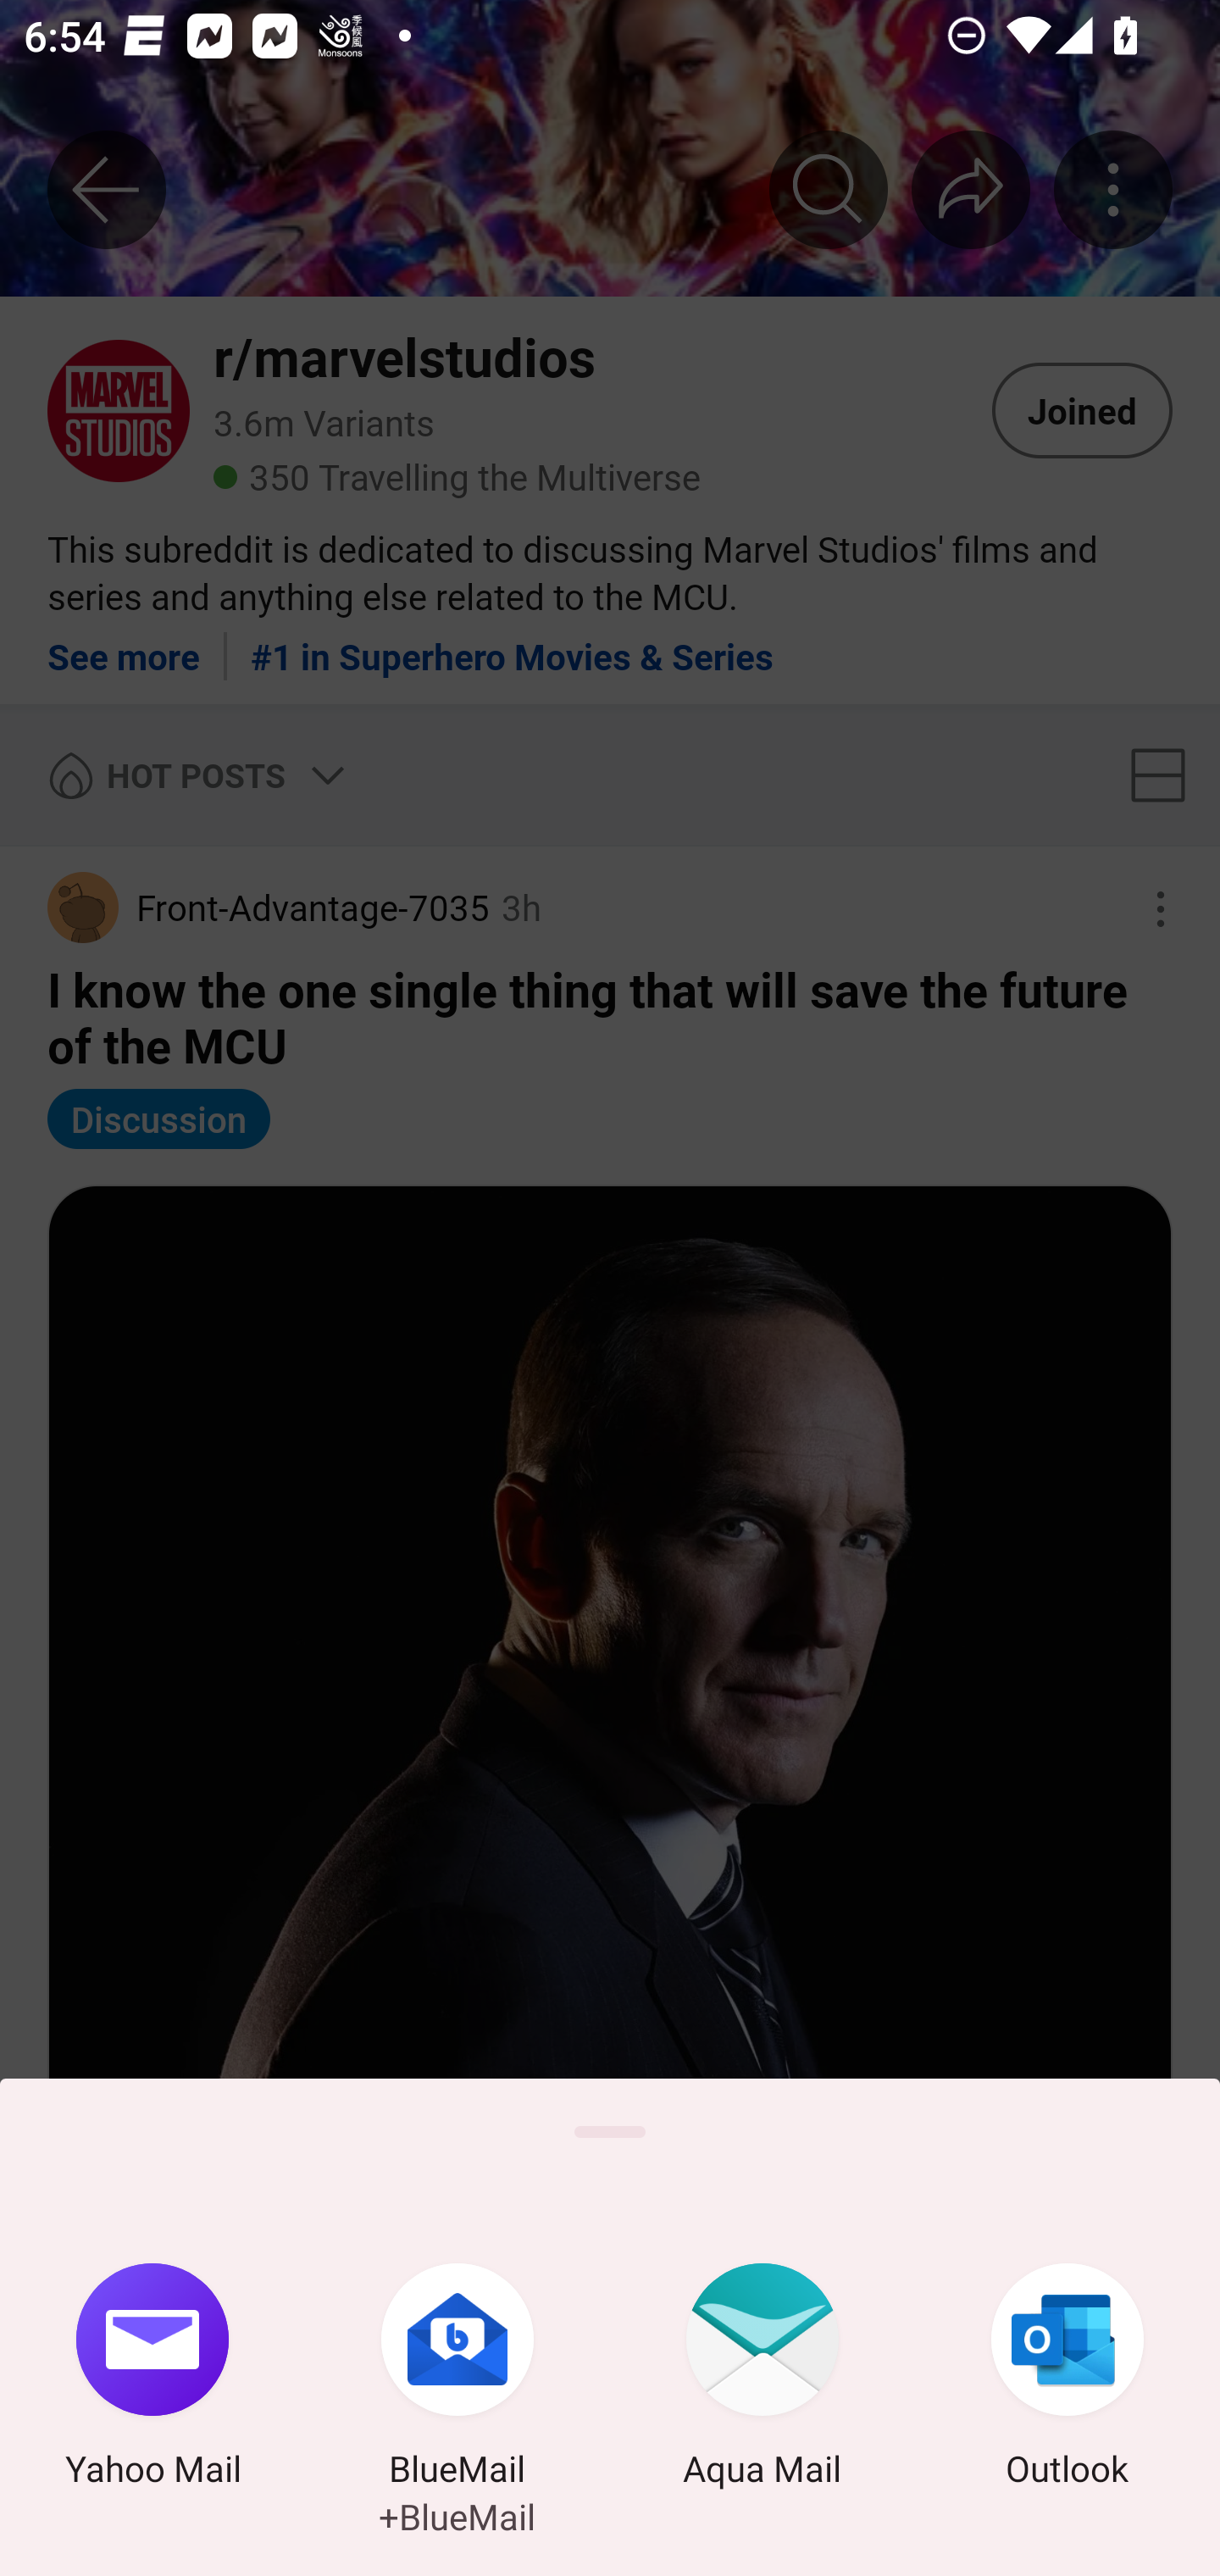 This screenshot has width=1220, height=2576. What do you see at coordinates (457, 2379) in the screenshot?
I see `BlueMail +BlueMail` at bounding box center [457, 2379].